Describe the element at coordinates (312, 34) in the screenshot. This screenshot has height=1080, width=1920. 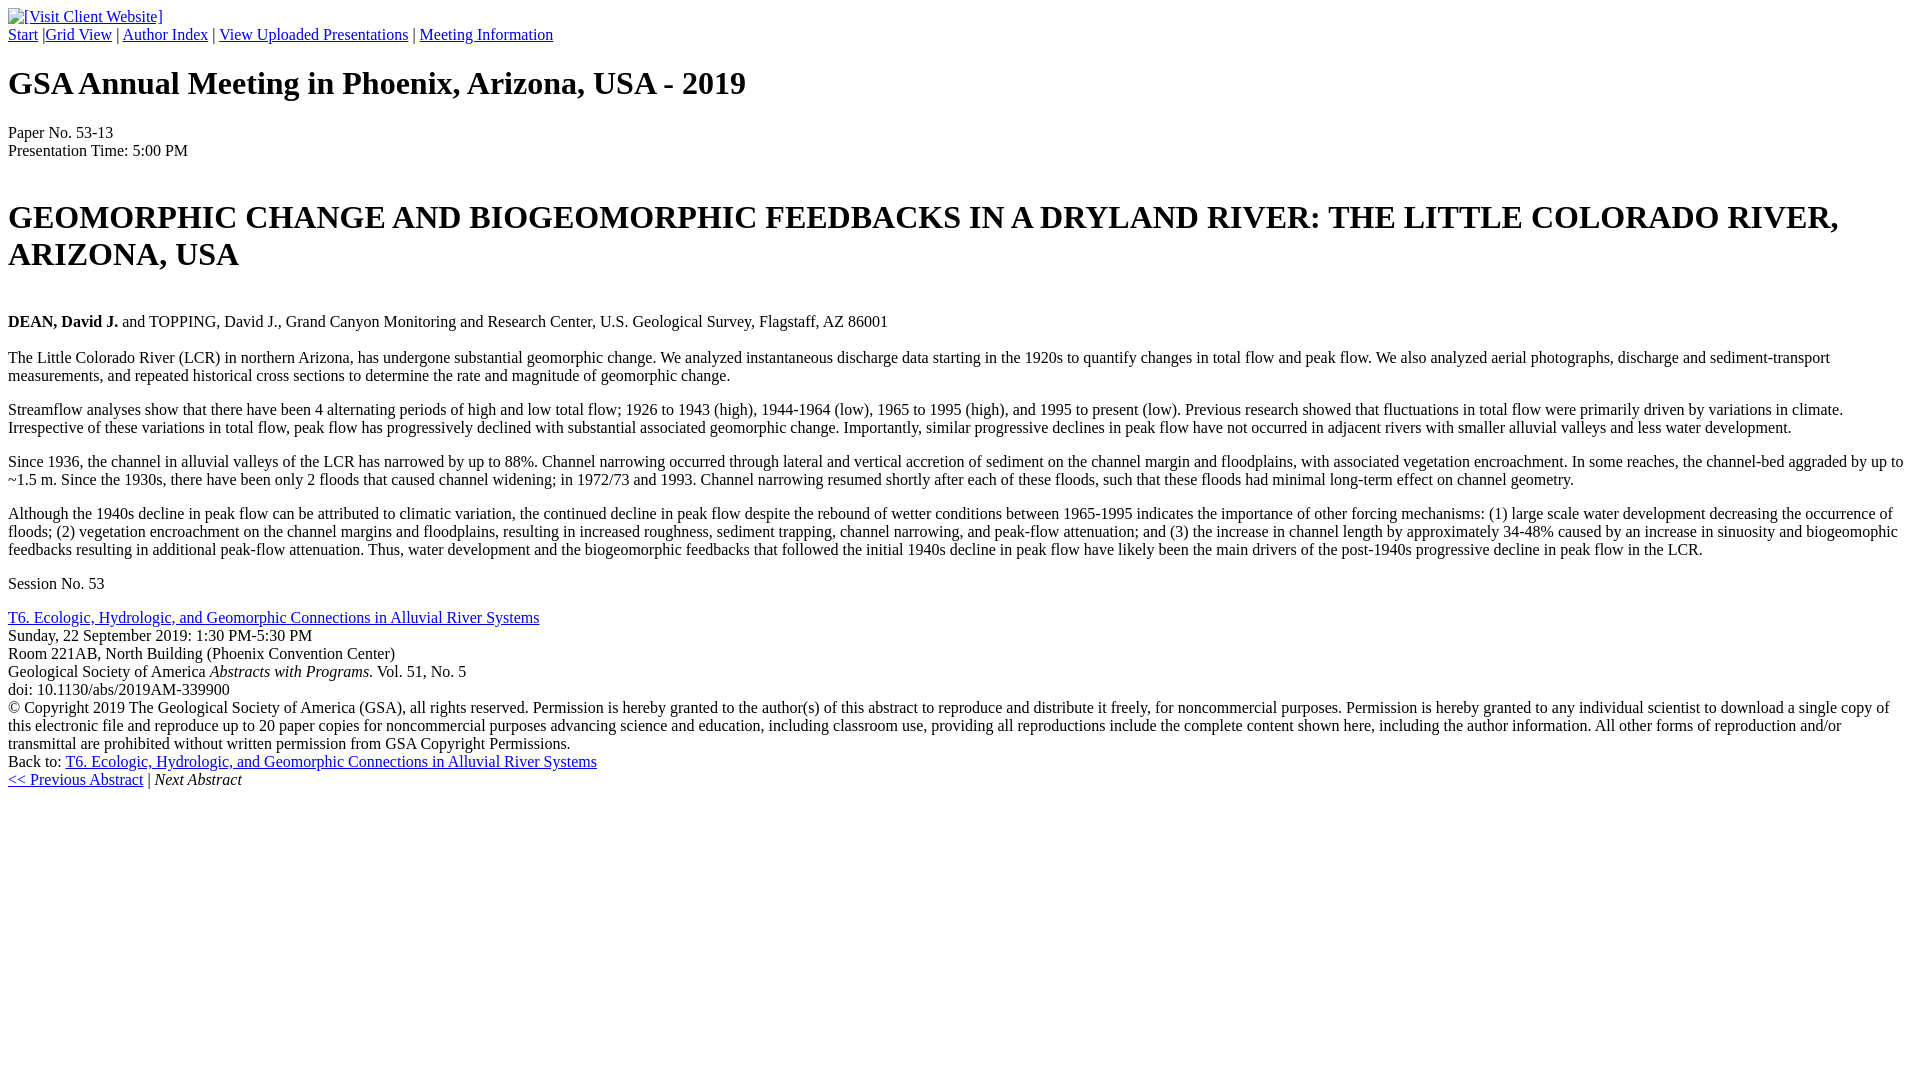
I see `View Uploaded Presentations` at that location.